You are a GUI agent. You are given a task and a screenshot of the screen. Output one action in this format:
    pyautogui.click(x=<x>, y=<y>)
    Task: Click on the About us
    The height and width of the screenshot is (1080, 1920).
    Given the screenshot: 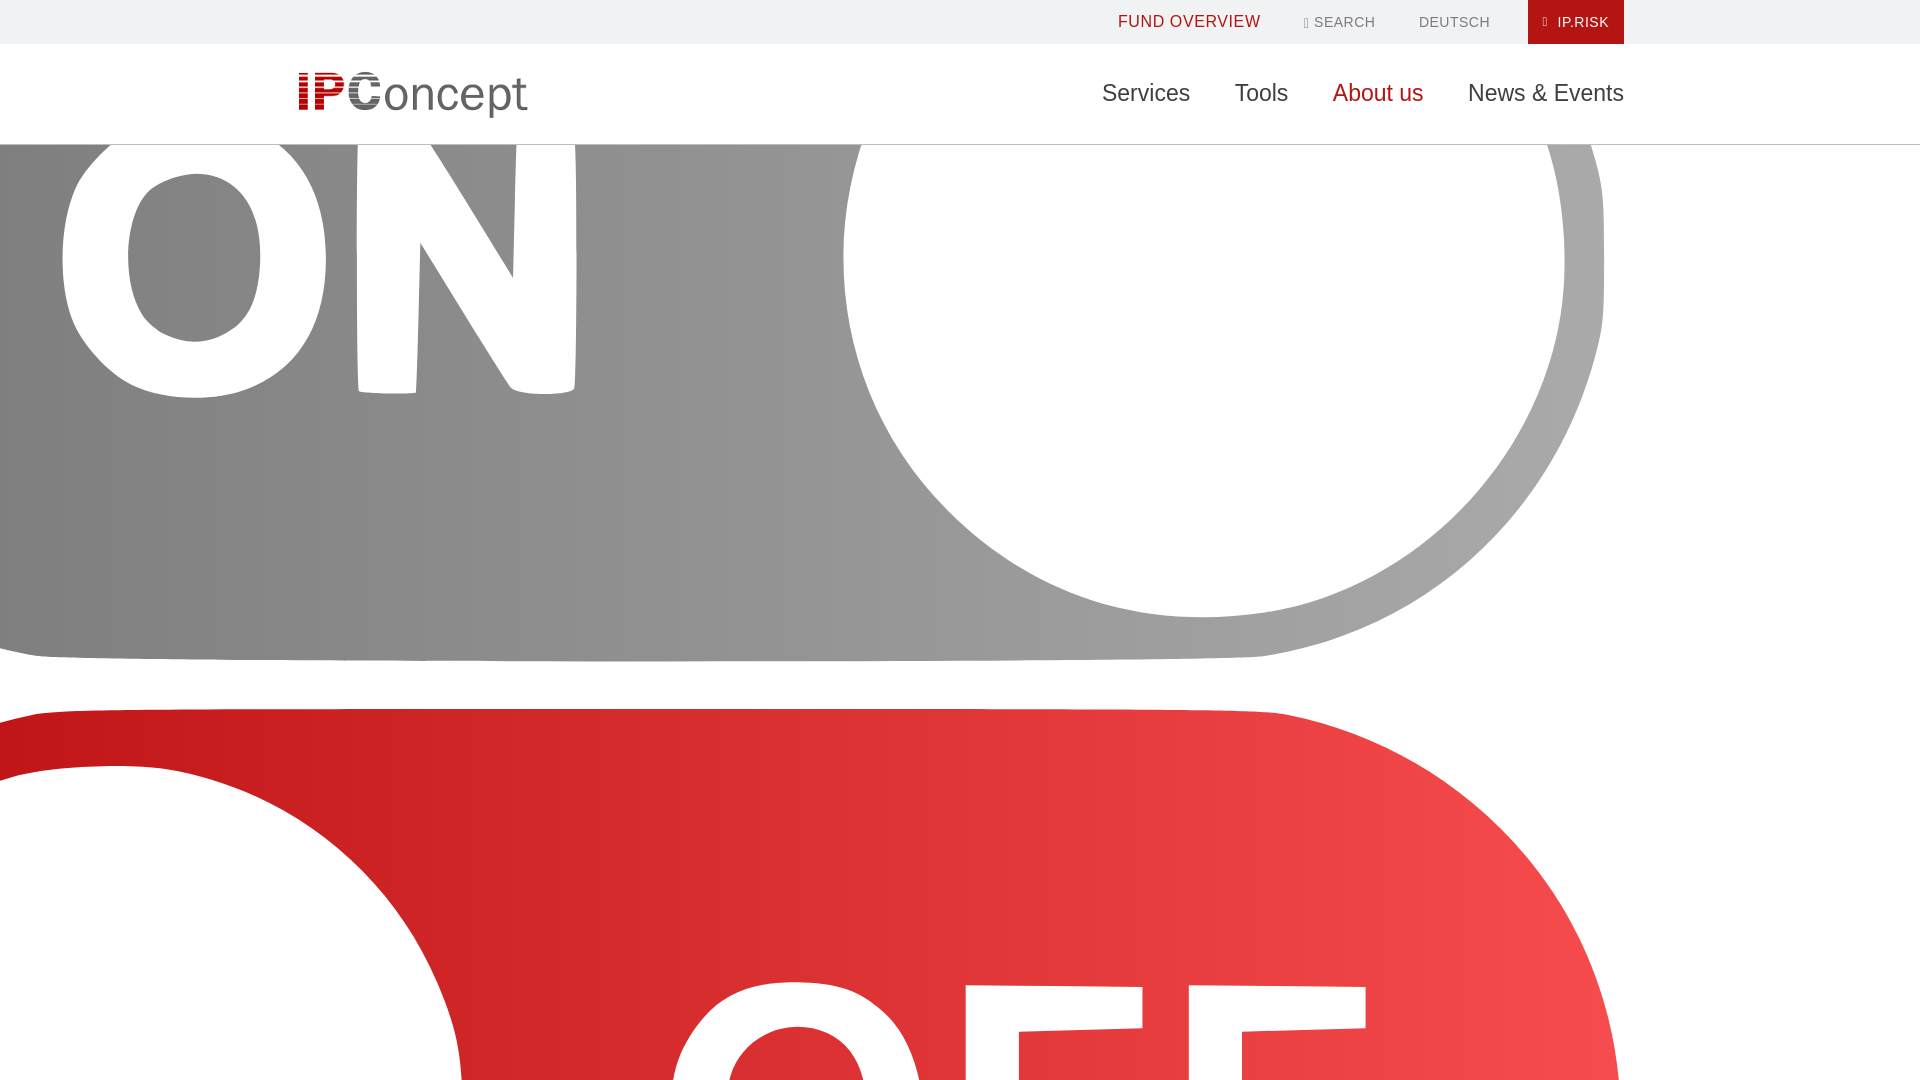 What is the action you would take?
    pyautogui.click(x=1378, y=93)
    